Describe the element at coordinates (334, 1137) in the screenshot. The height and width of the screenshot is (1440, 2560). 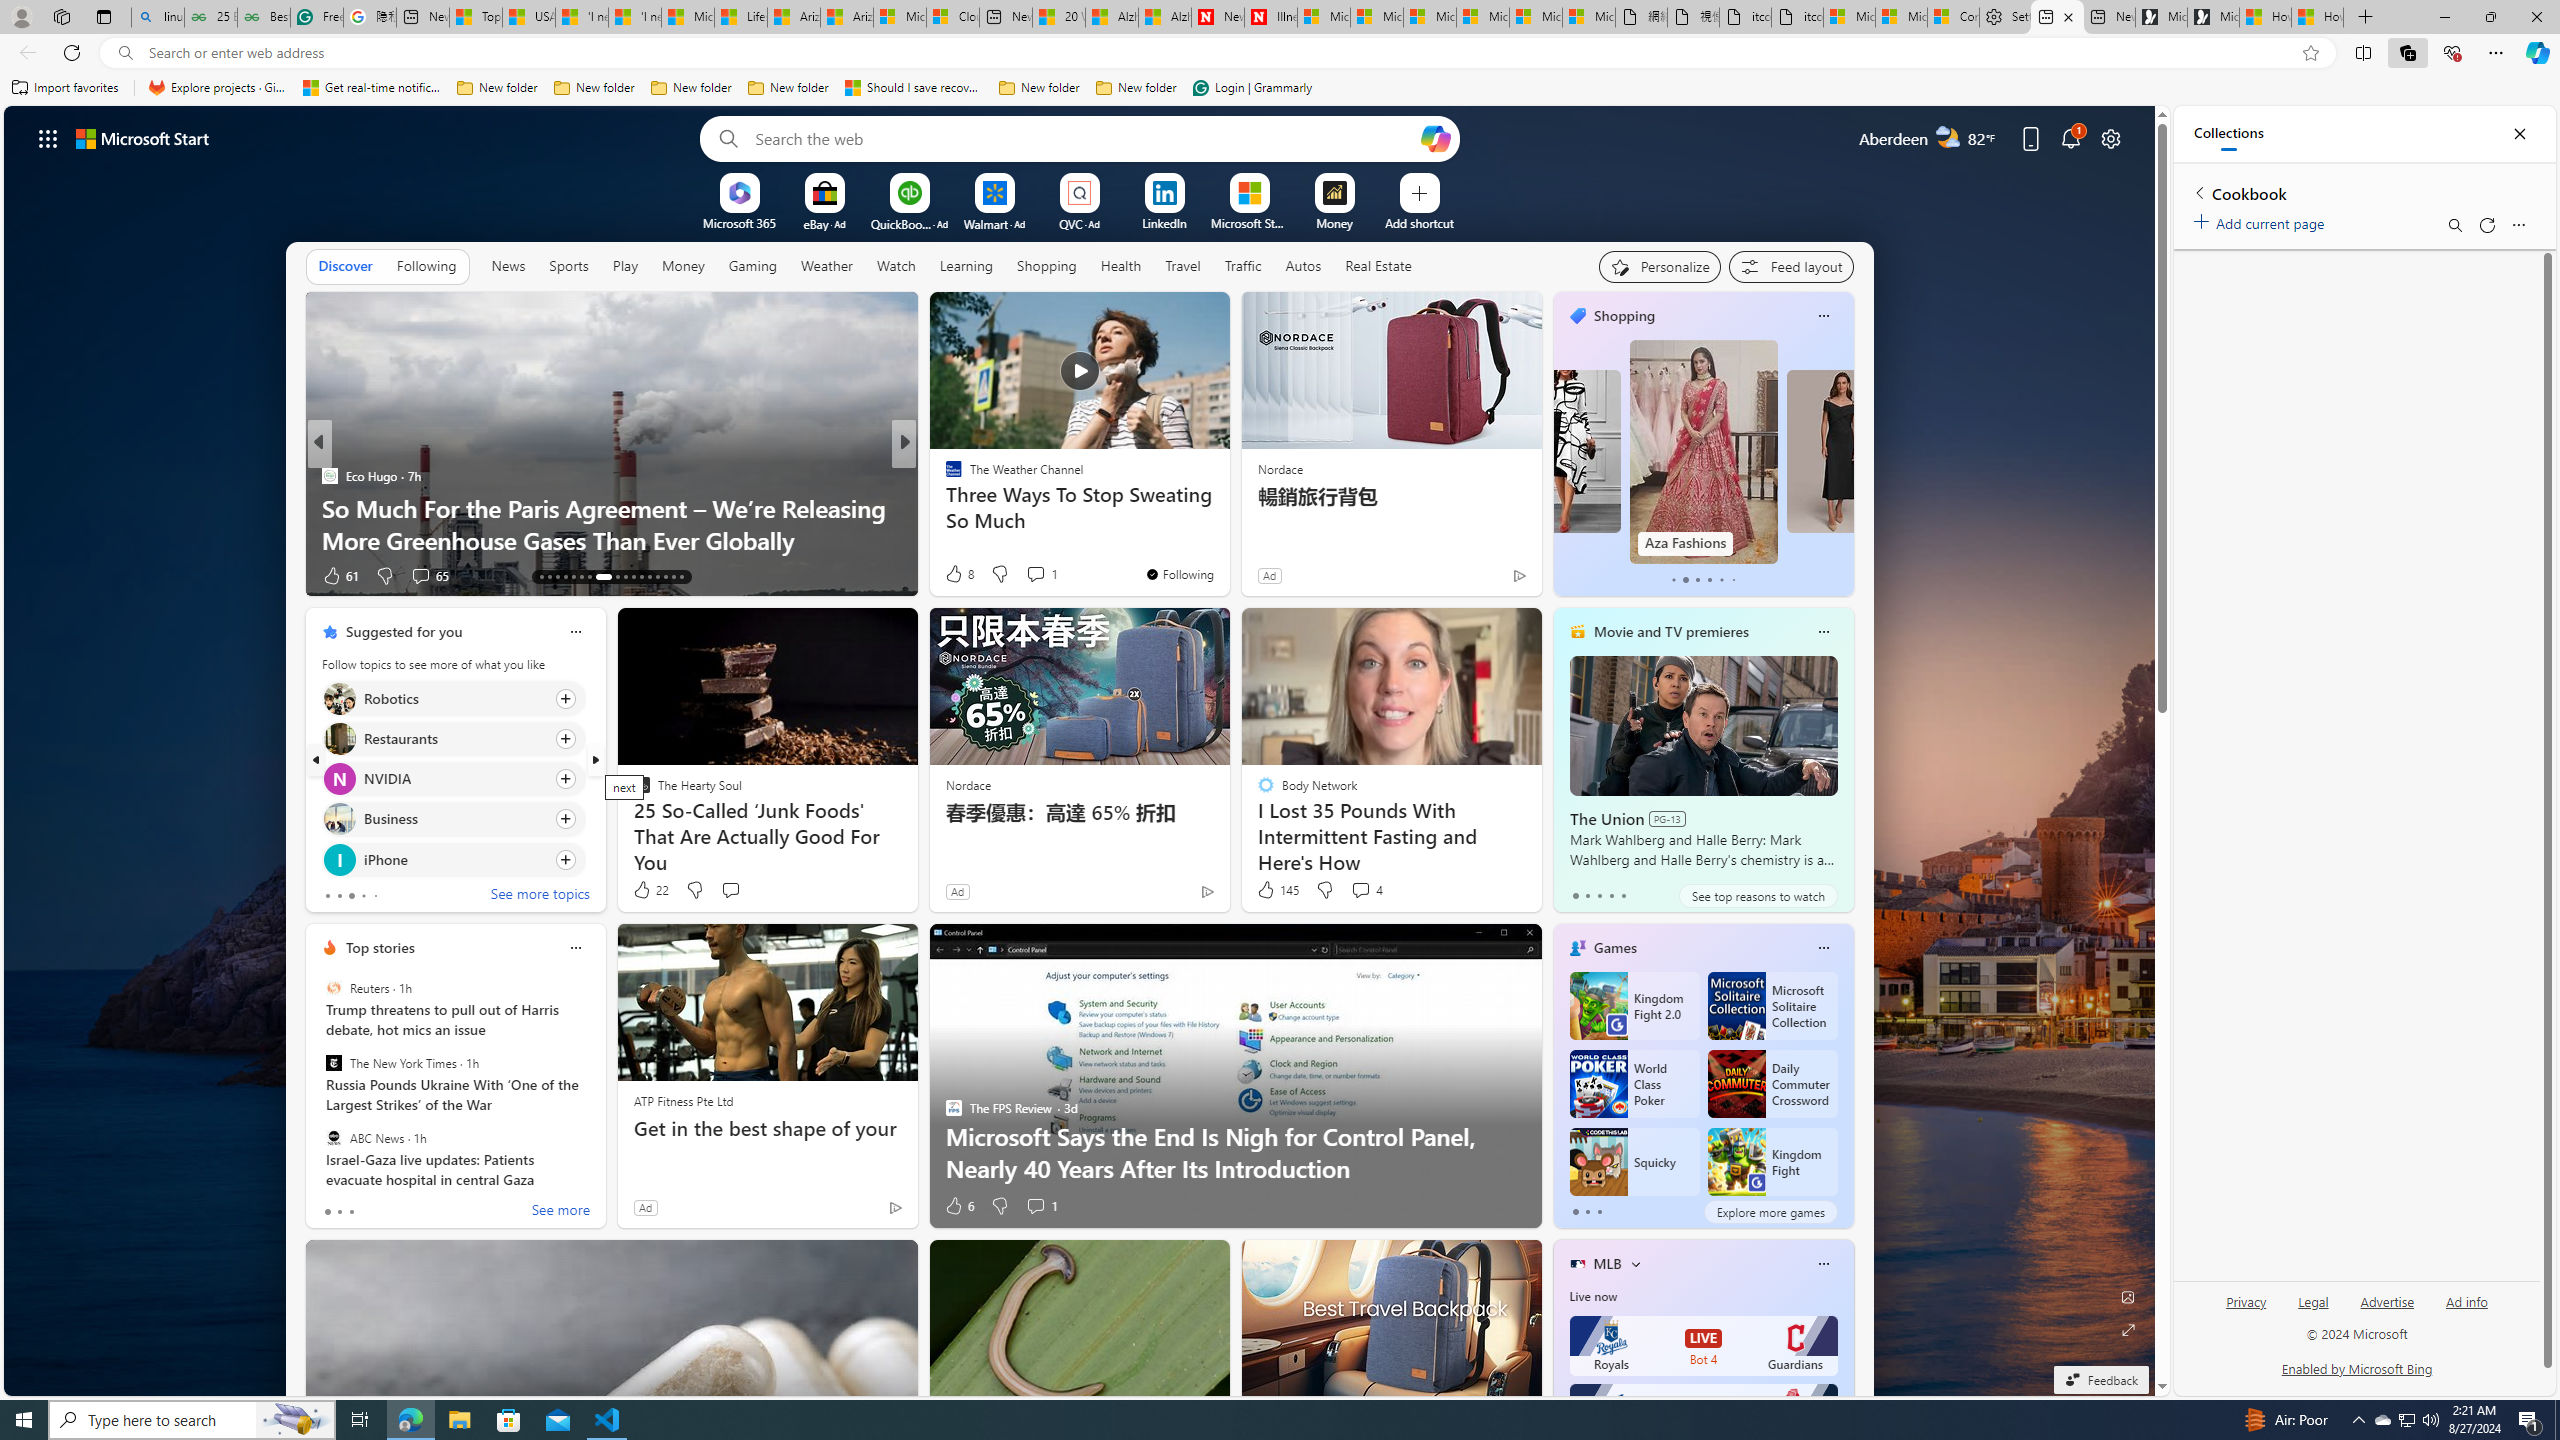
I see `ABC News` at that location.